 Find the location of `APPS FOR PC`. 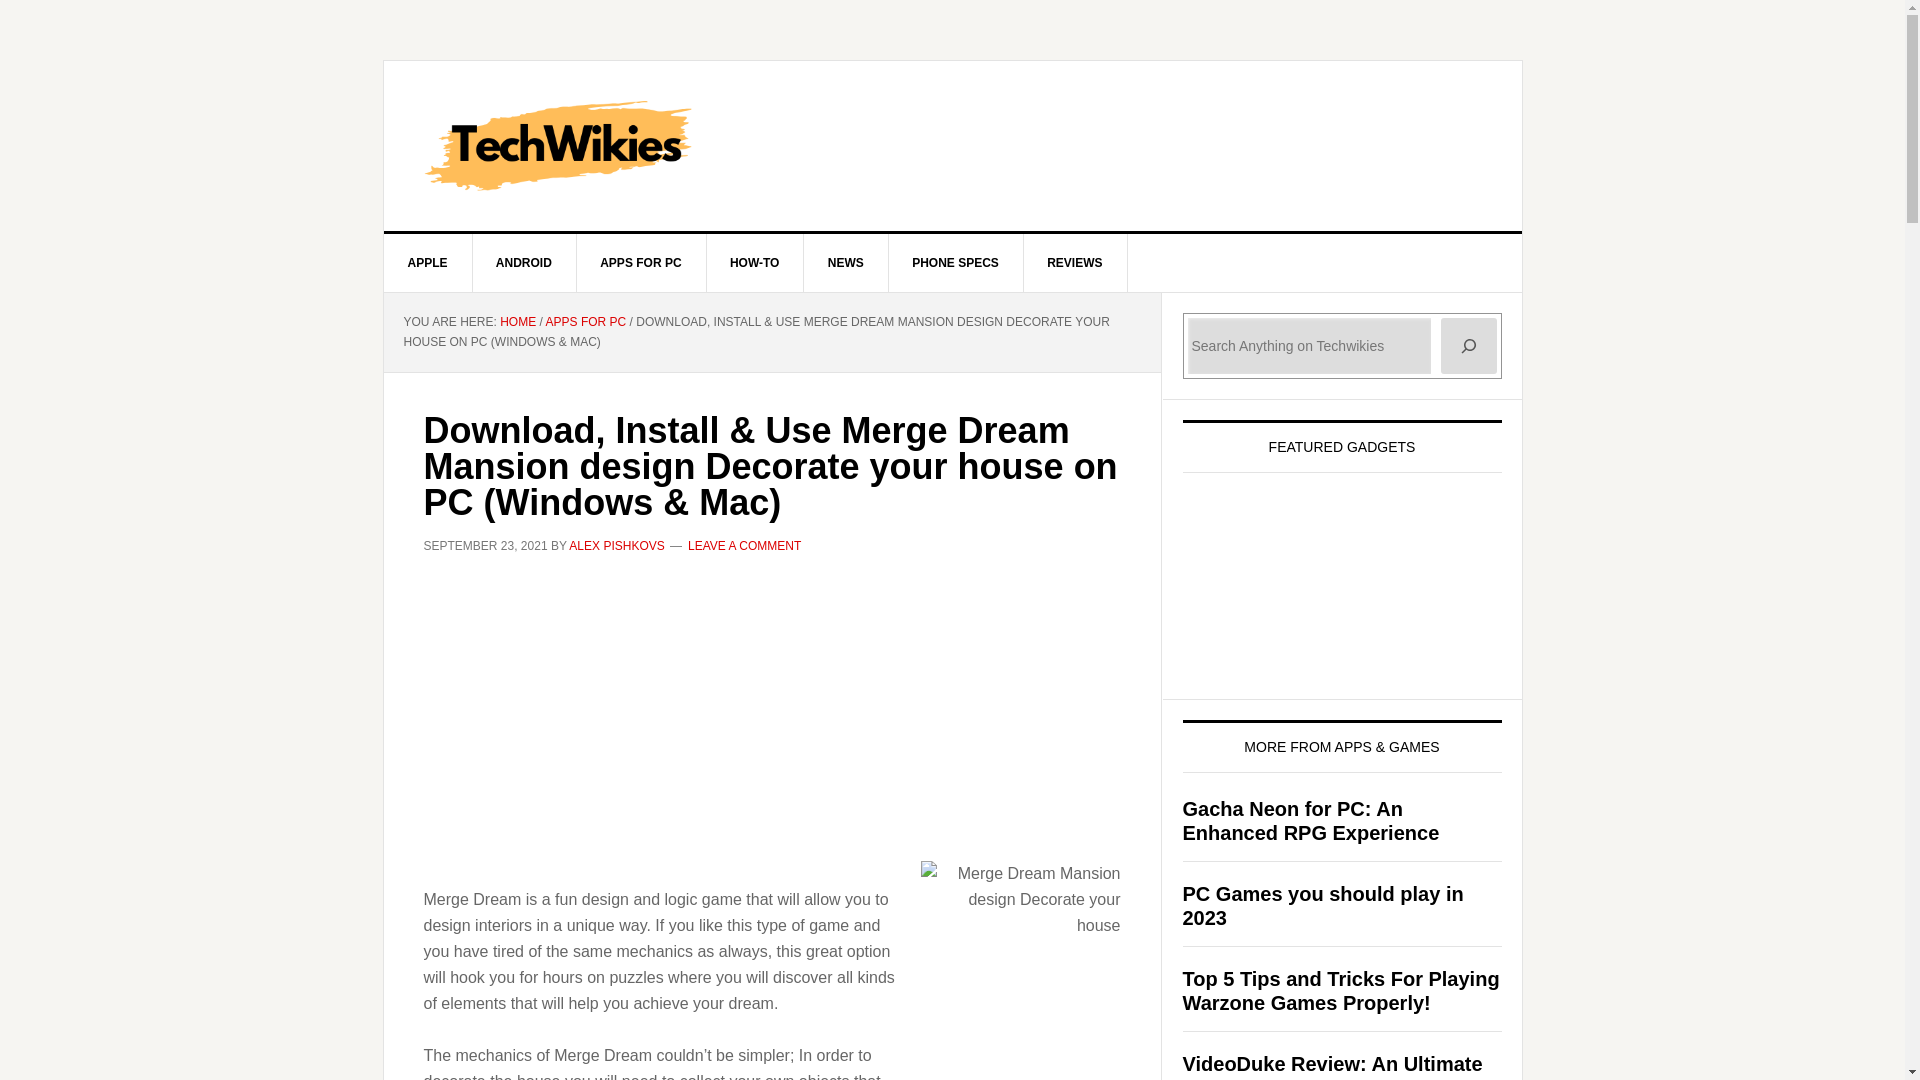

APPS FOR PC is located at coordinates (641, 262).